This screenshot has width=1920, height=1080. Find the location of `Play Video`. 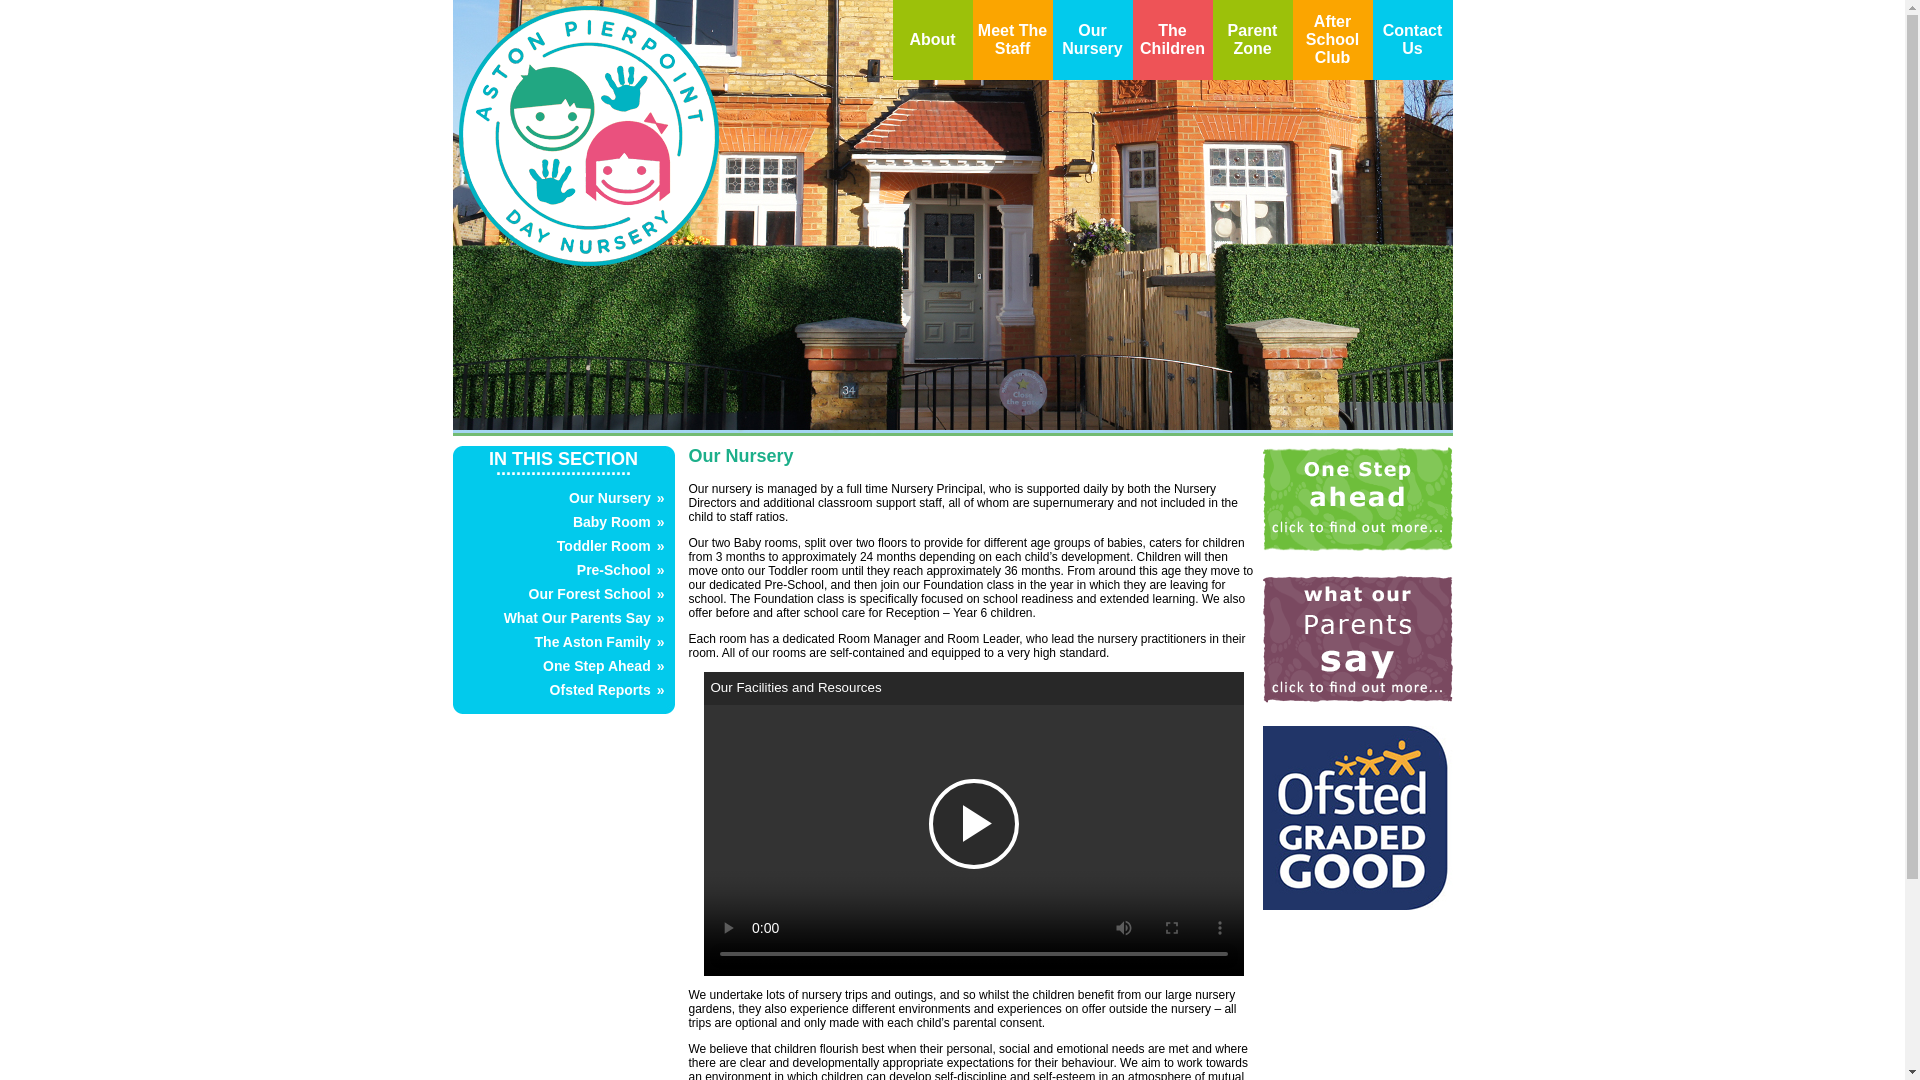

Play Video is located at coordinates (972, 824).